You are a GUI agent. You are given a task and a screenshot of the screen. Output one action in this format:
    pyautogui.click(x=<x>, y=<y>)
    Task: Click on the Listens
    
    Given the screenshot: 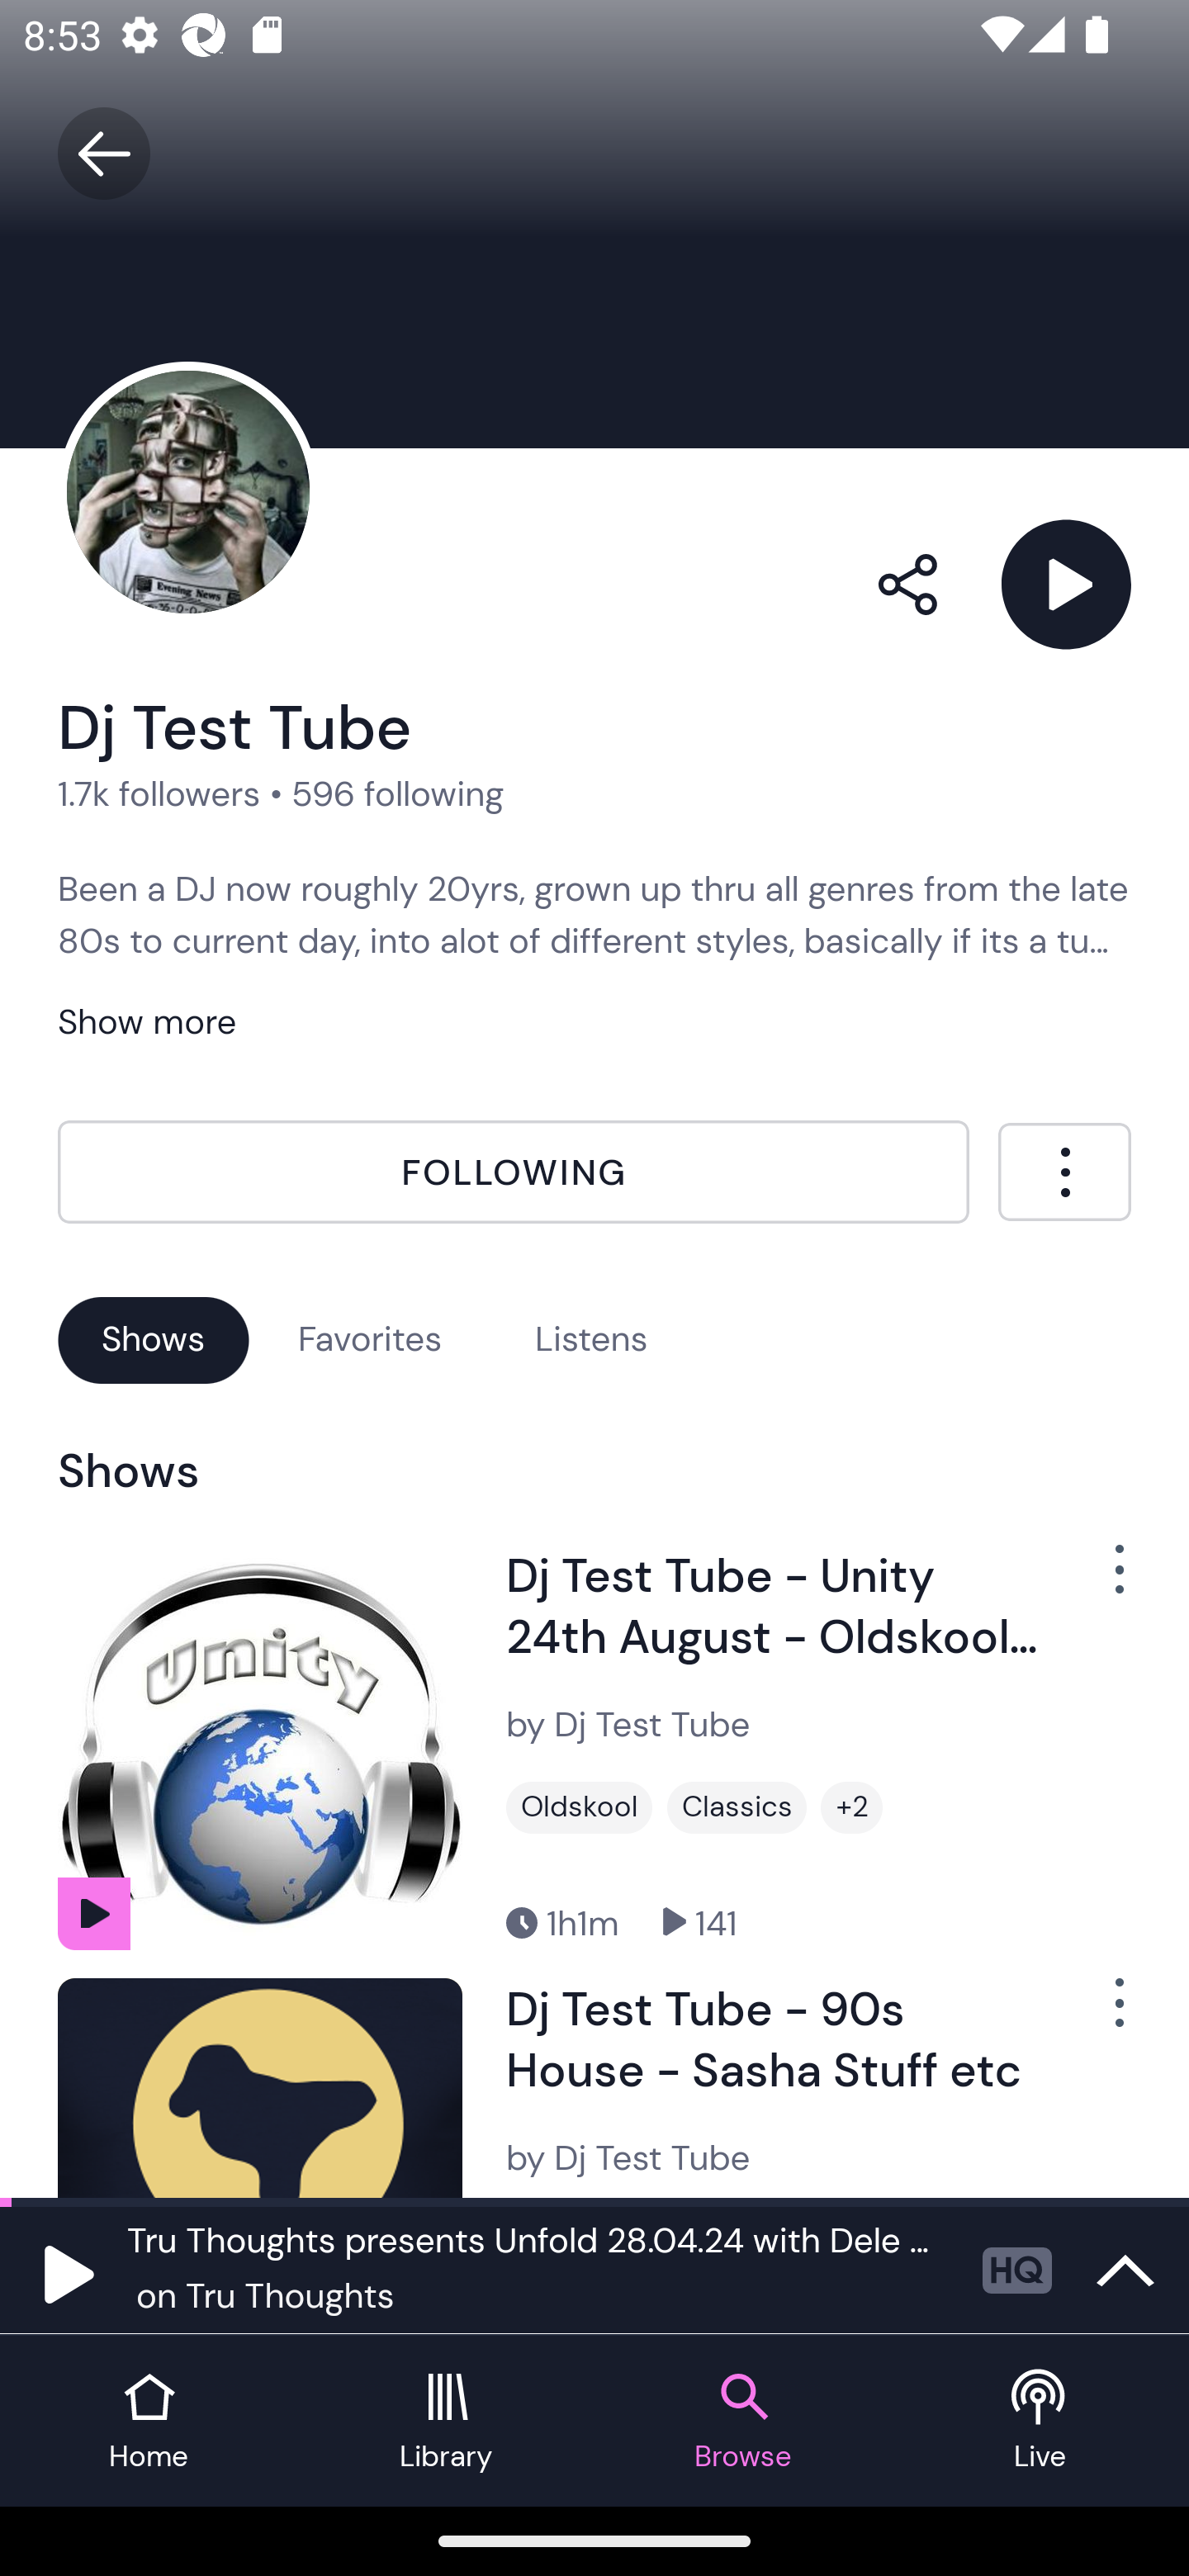 What is the action you would take?
    pyautogui.click(x=591, y=1339)
    